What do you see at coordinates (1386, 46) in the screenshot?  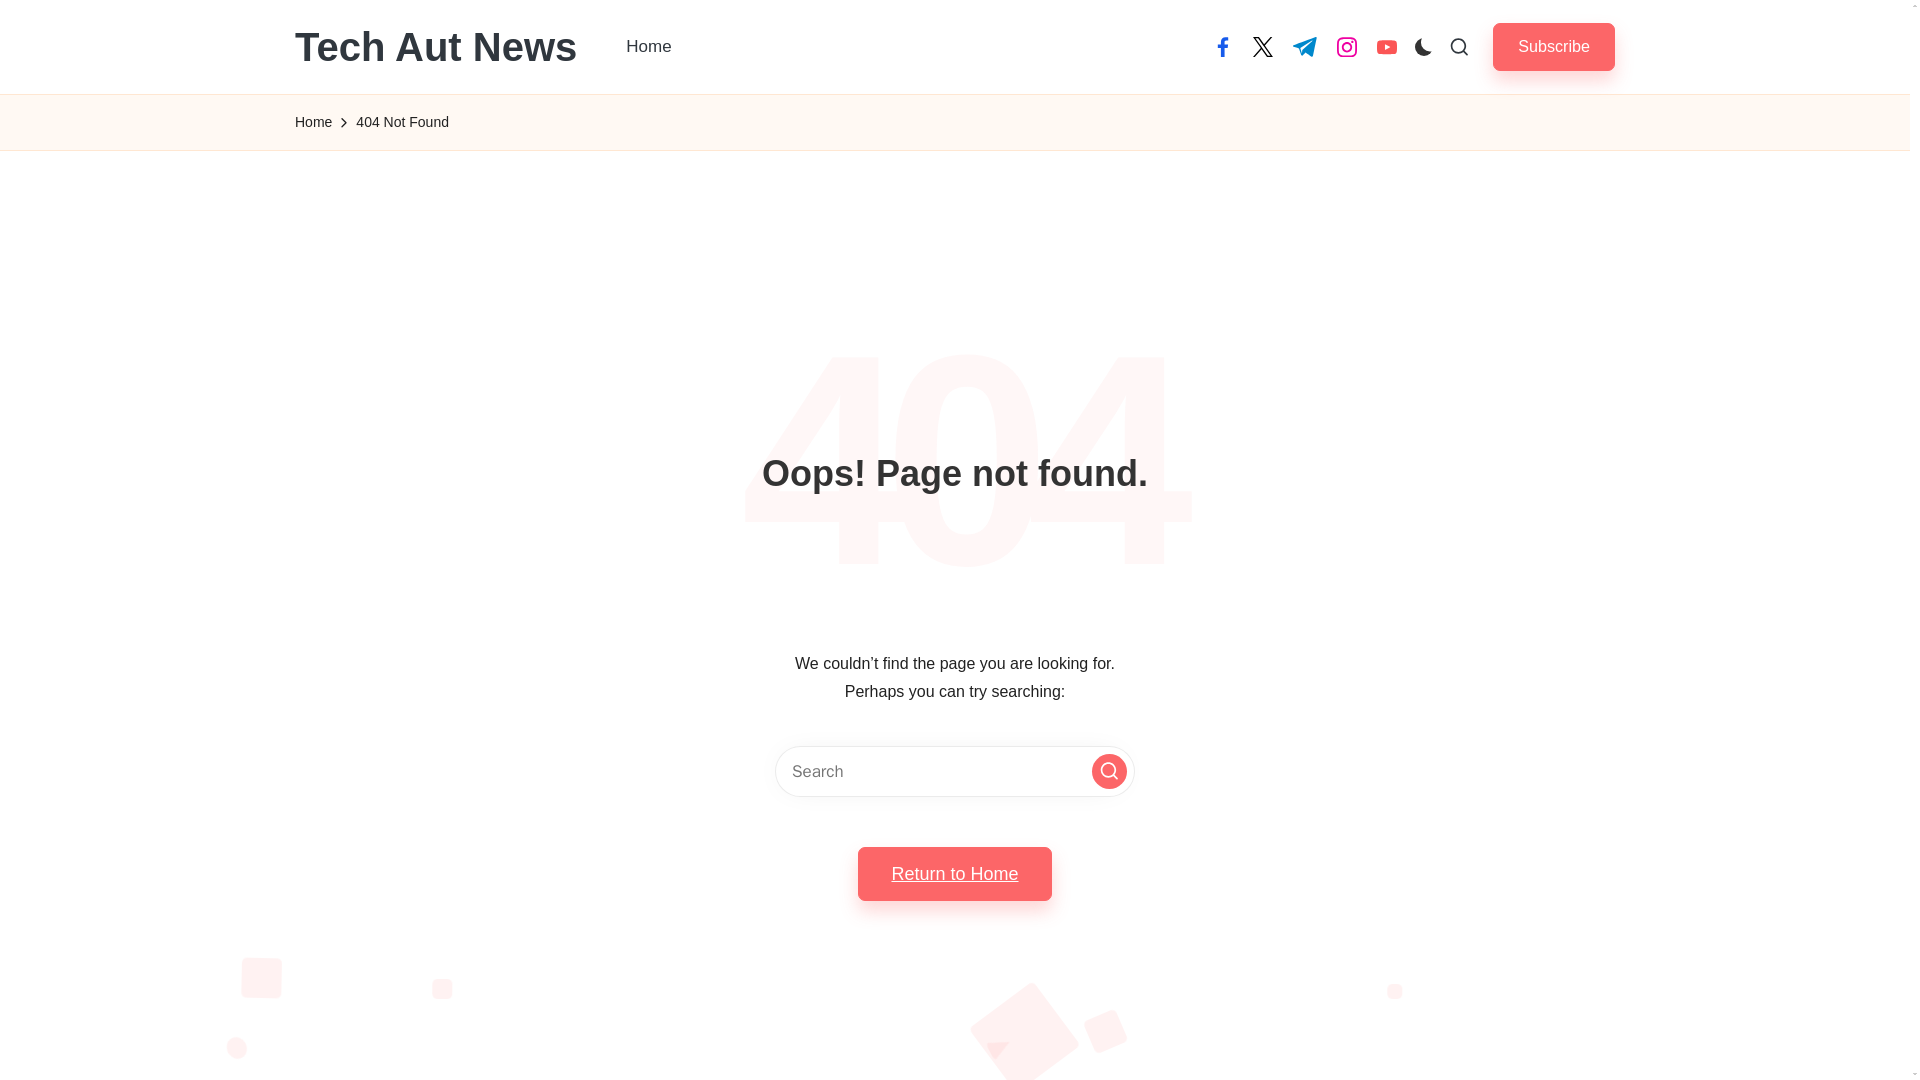 I see `youtube.com` at bounding box center [1386, 46].